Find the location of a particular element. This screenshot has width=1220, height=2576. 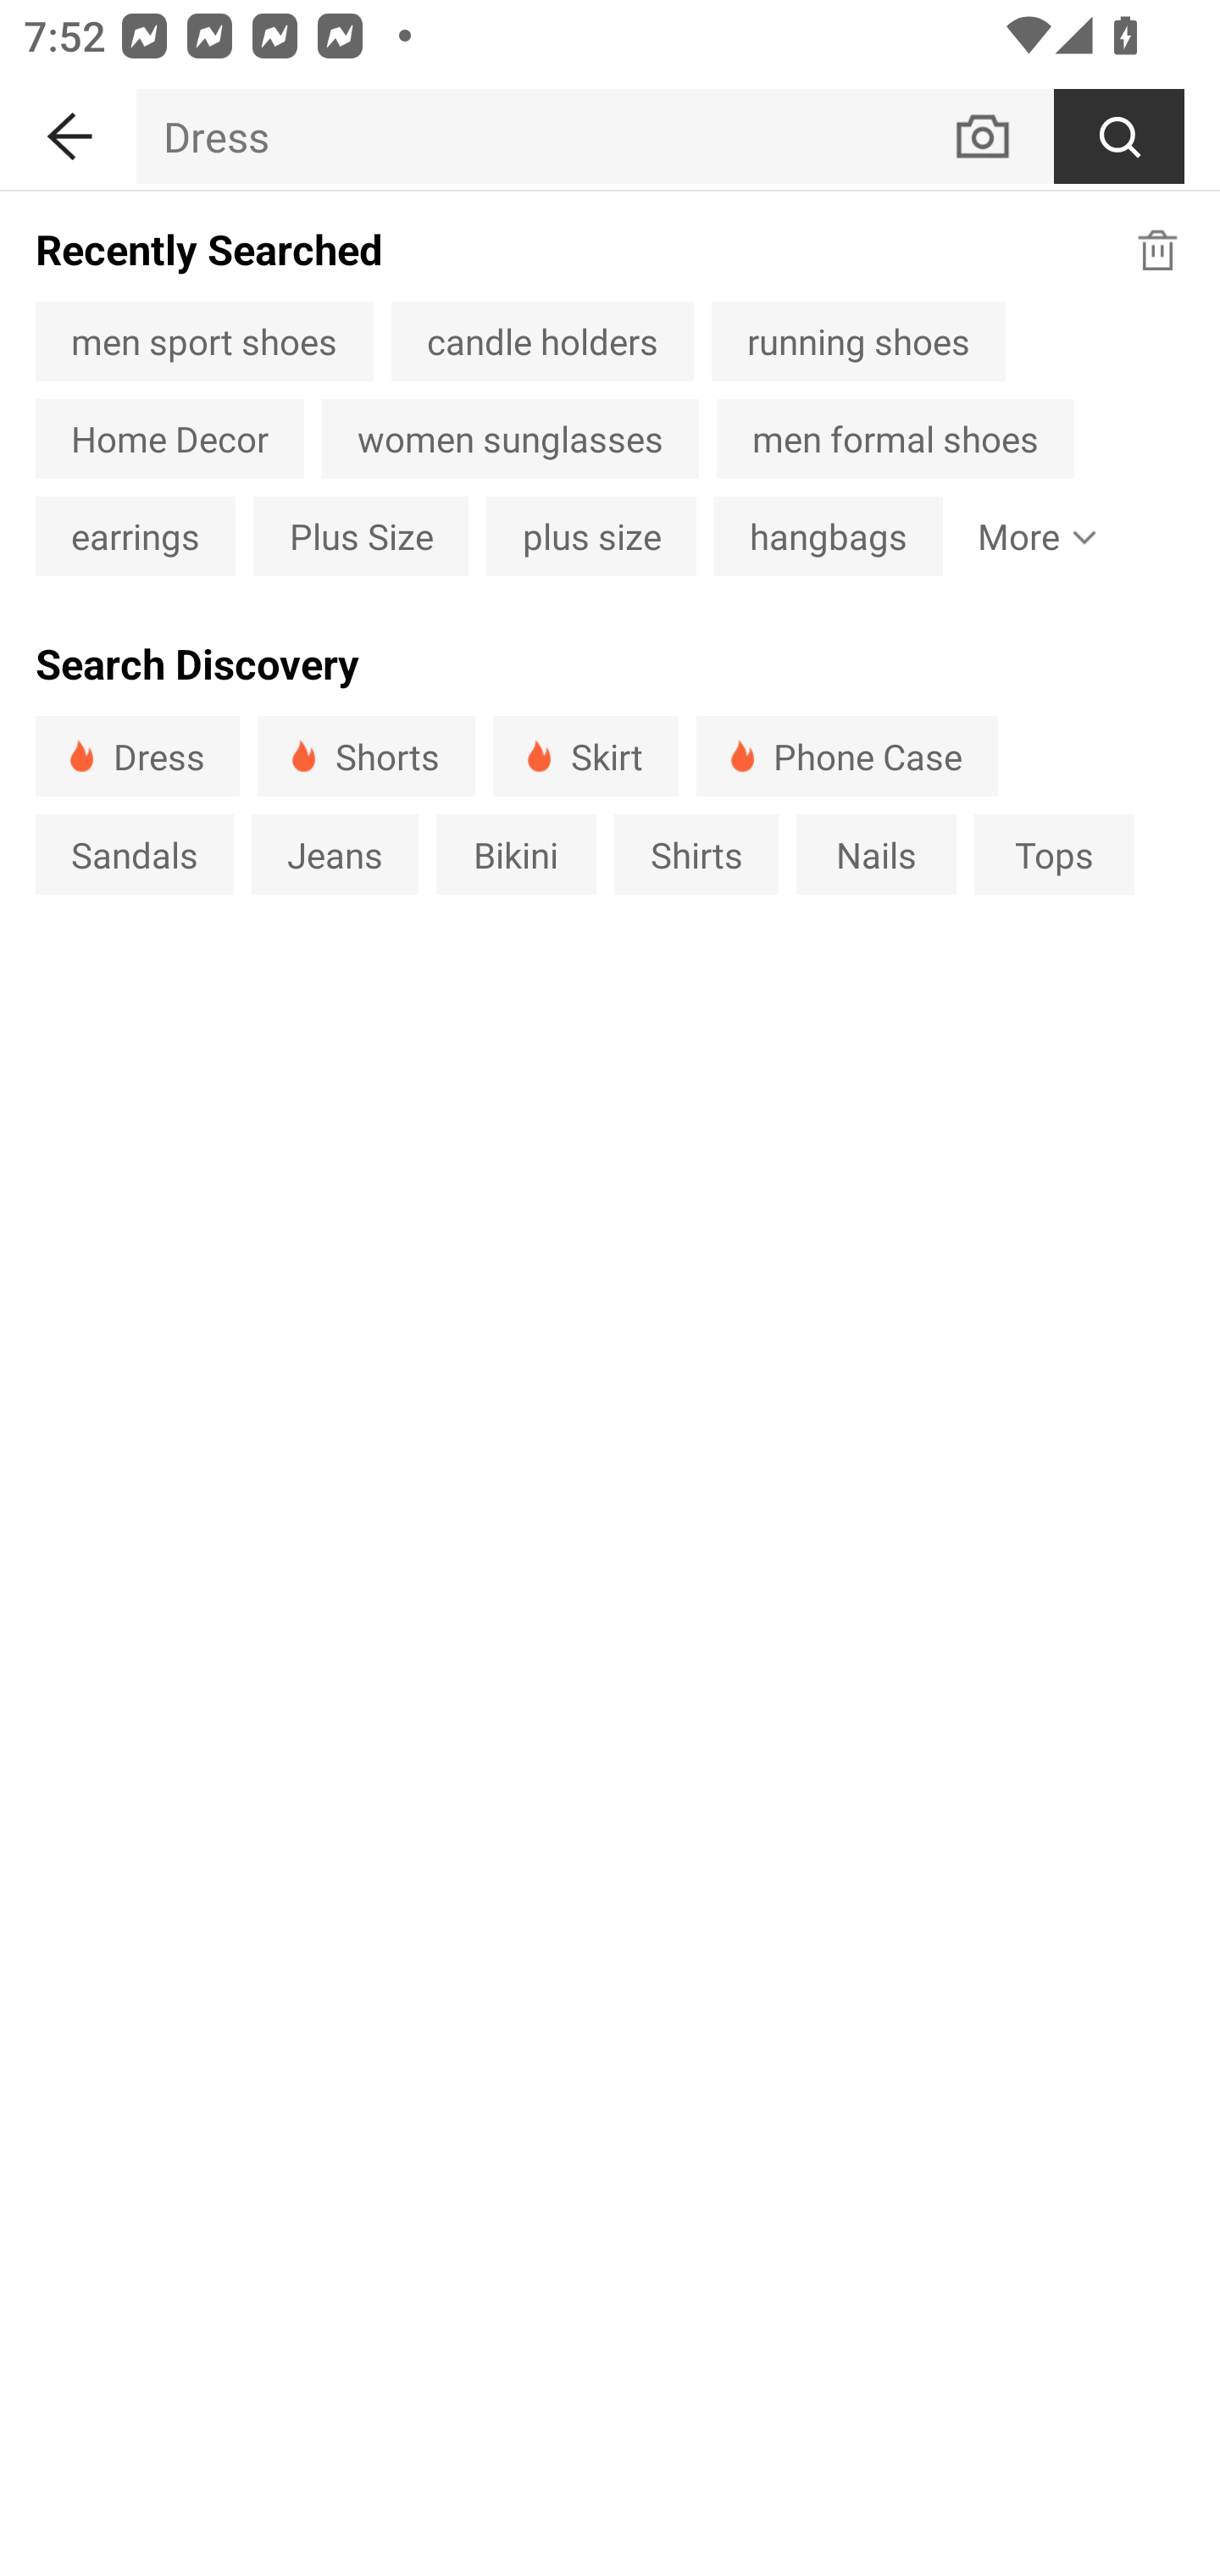

BACK is located at coordinates (68, 130).